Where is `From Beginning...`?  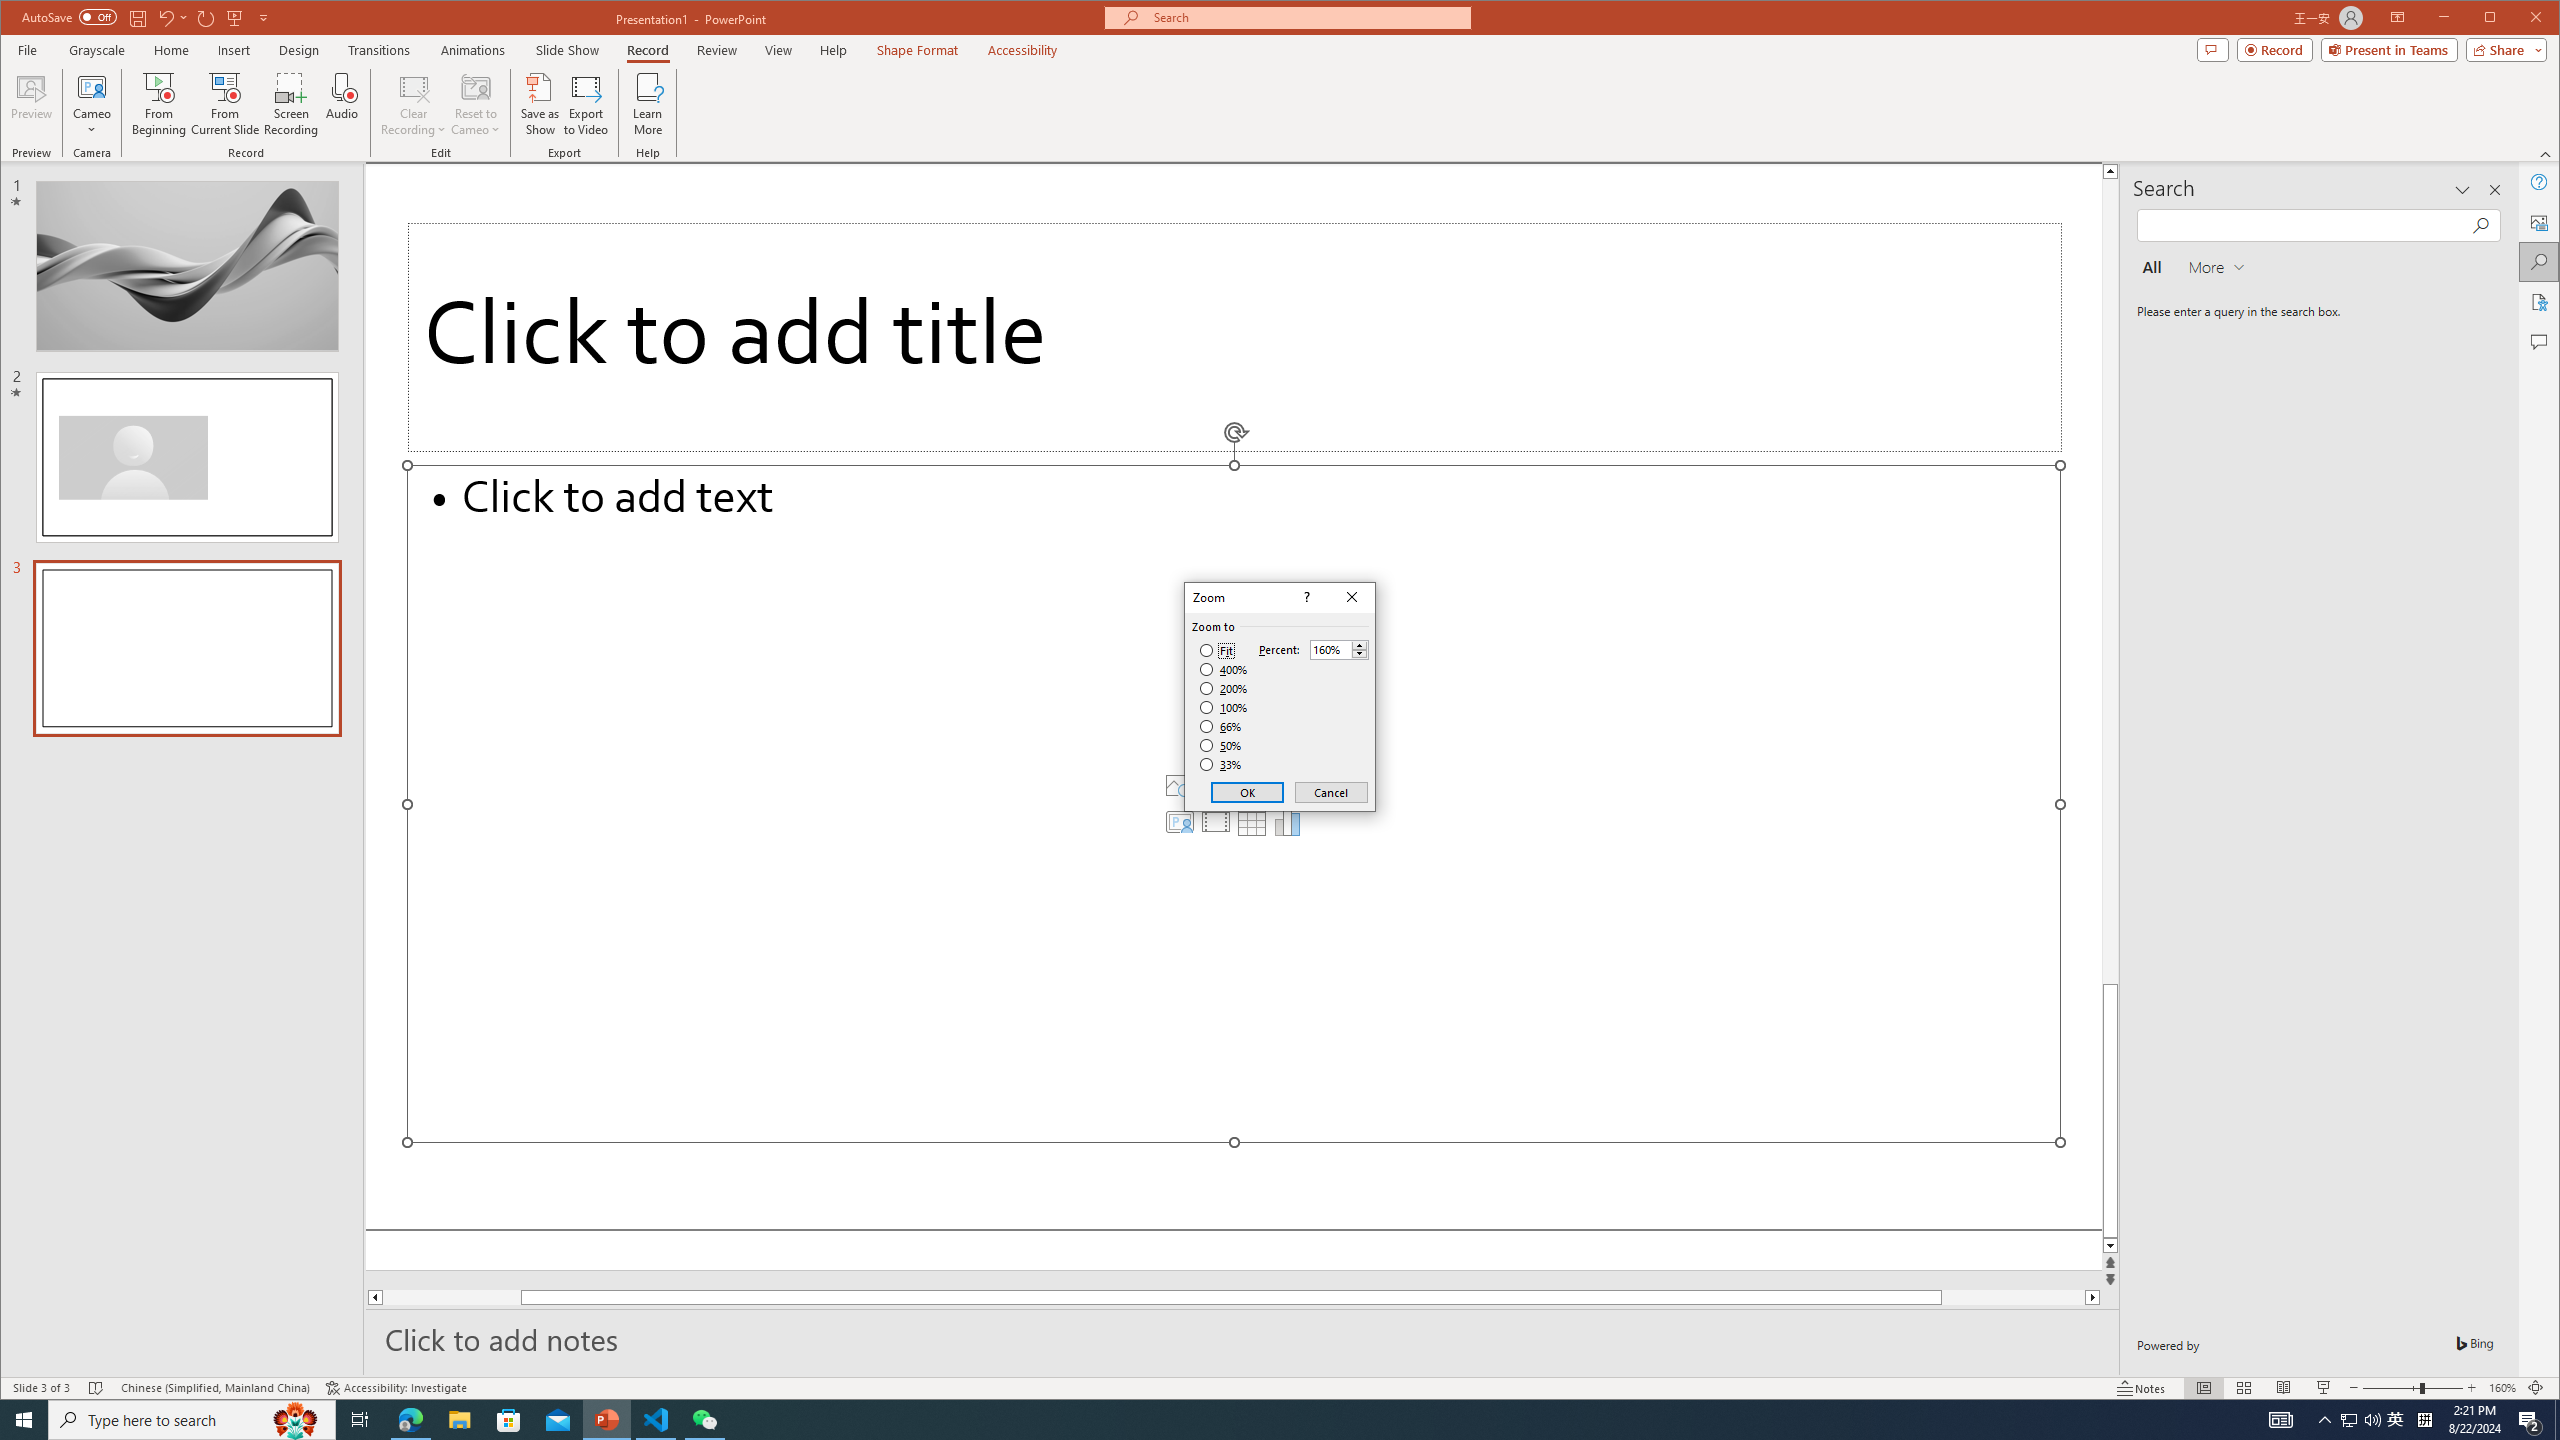 From Beginning... is located at coordinates (160, 104).